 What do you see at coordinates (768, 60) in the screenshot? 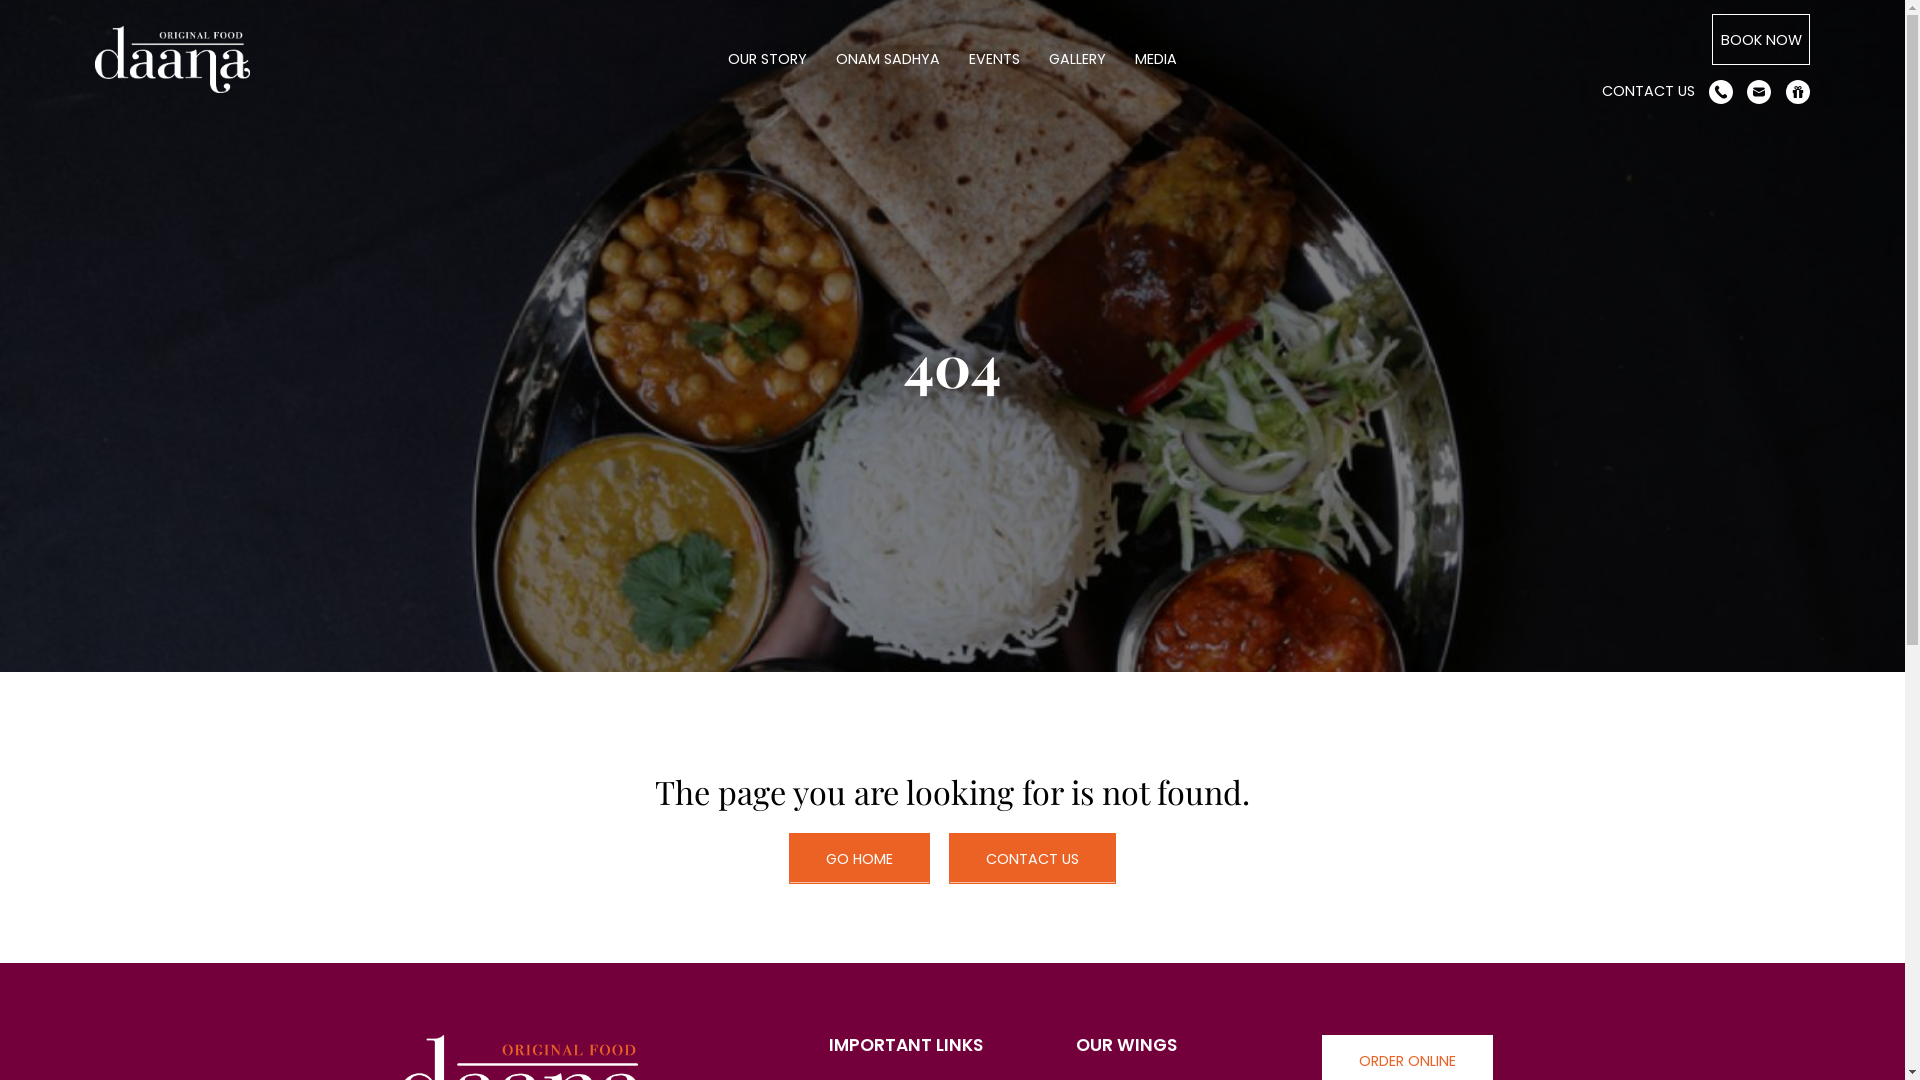
I see `OUR STORY` at bounding box center [768, 60].